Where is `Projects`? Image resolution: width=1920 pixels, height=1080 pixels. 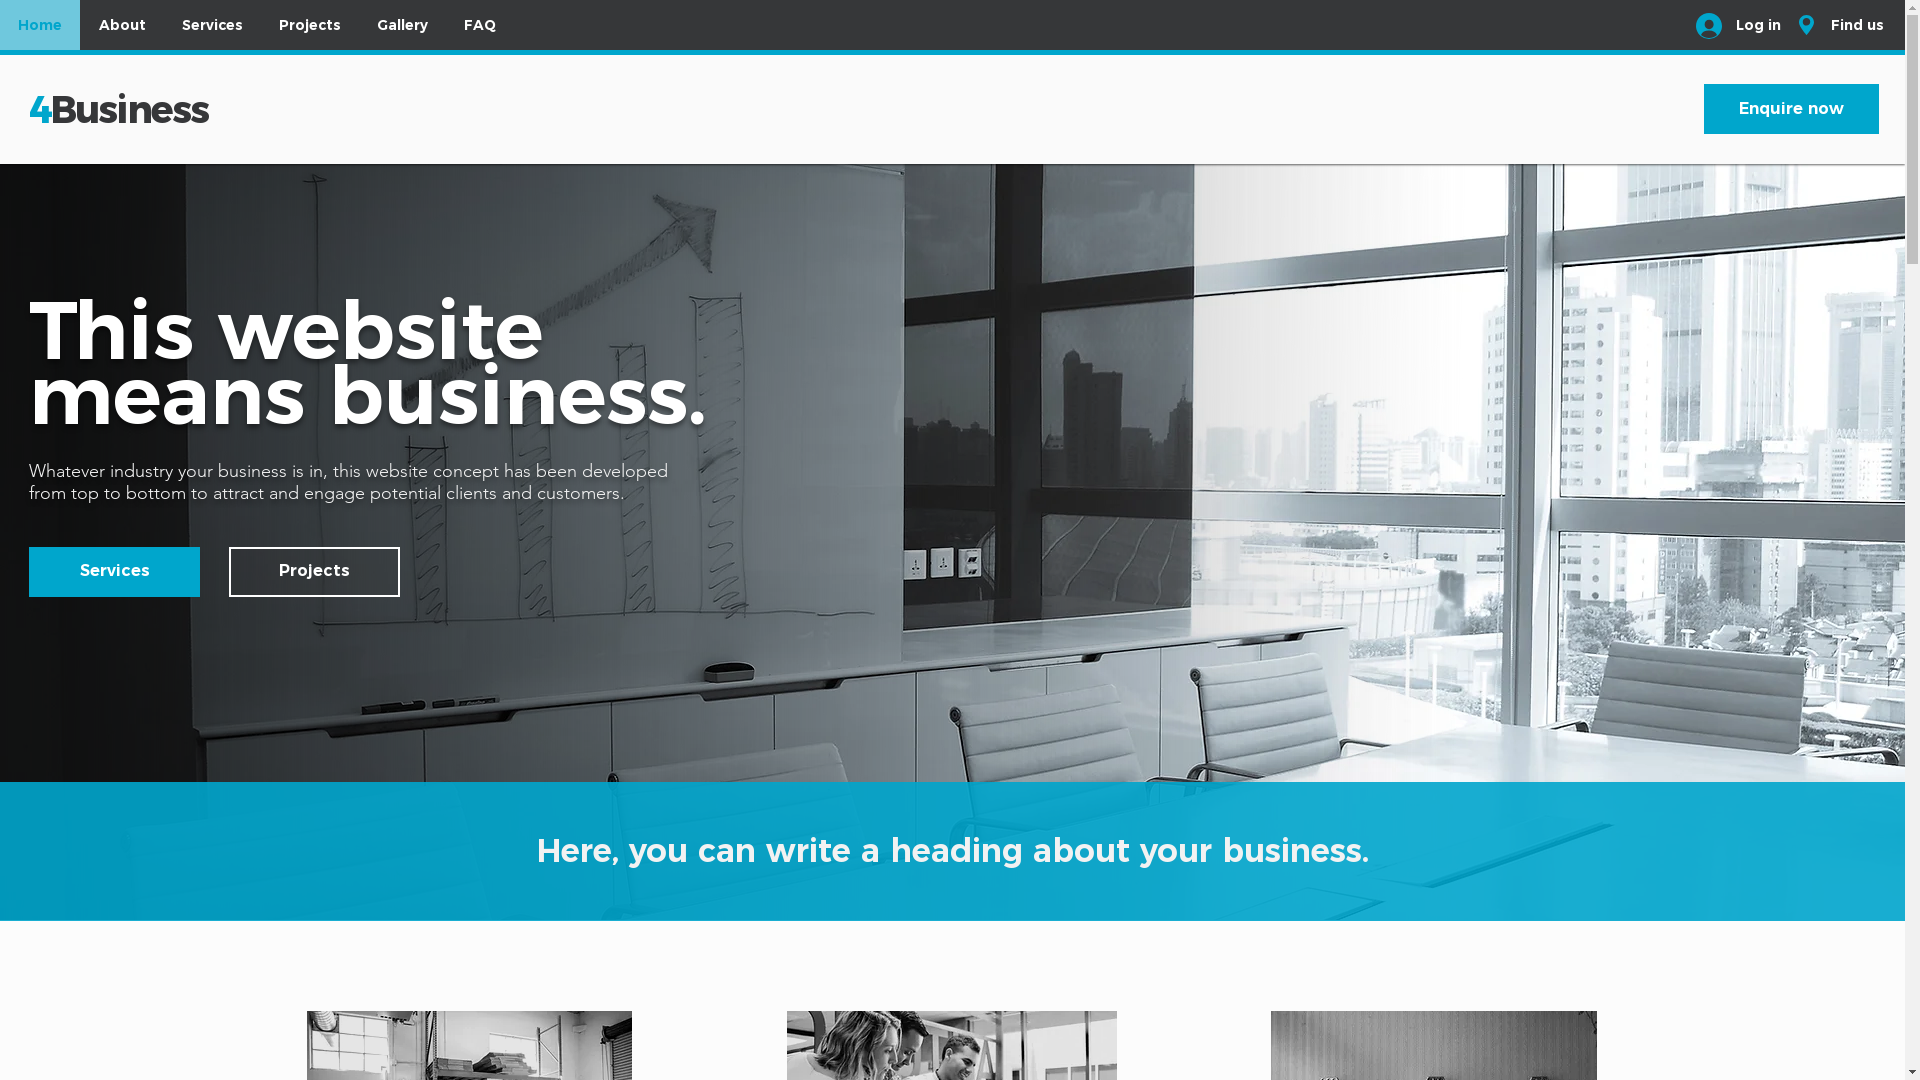 Projects is located at coordinates (314, 572).